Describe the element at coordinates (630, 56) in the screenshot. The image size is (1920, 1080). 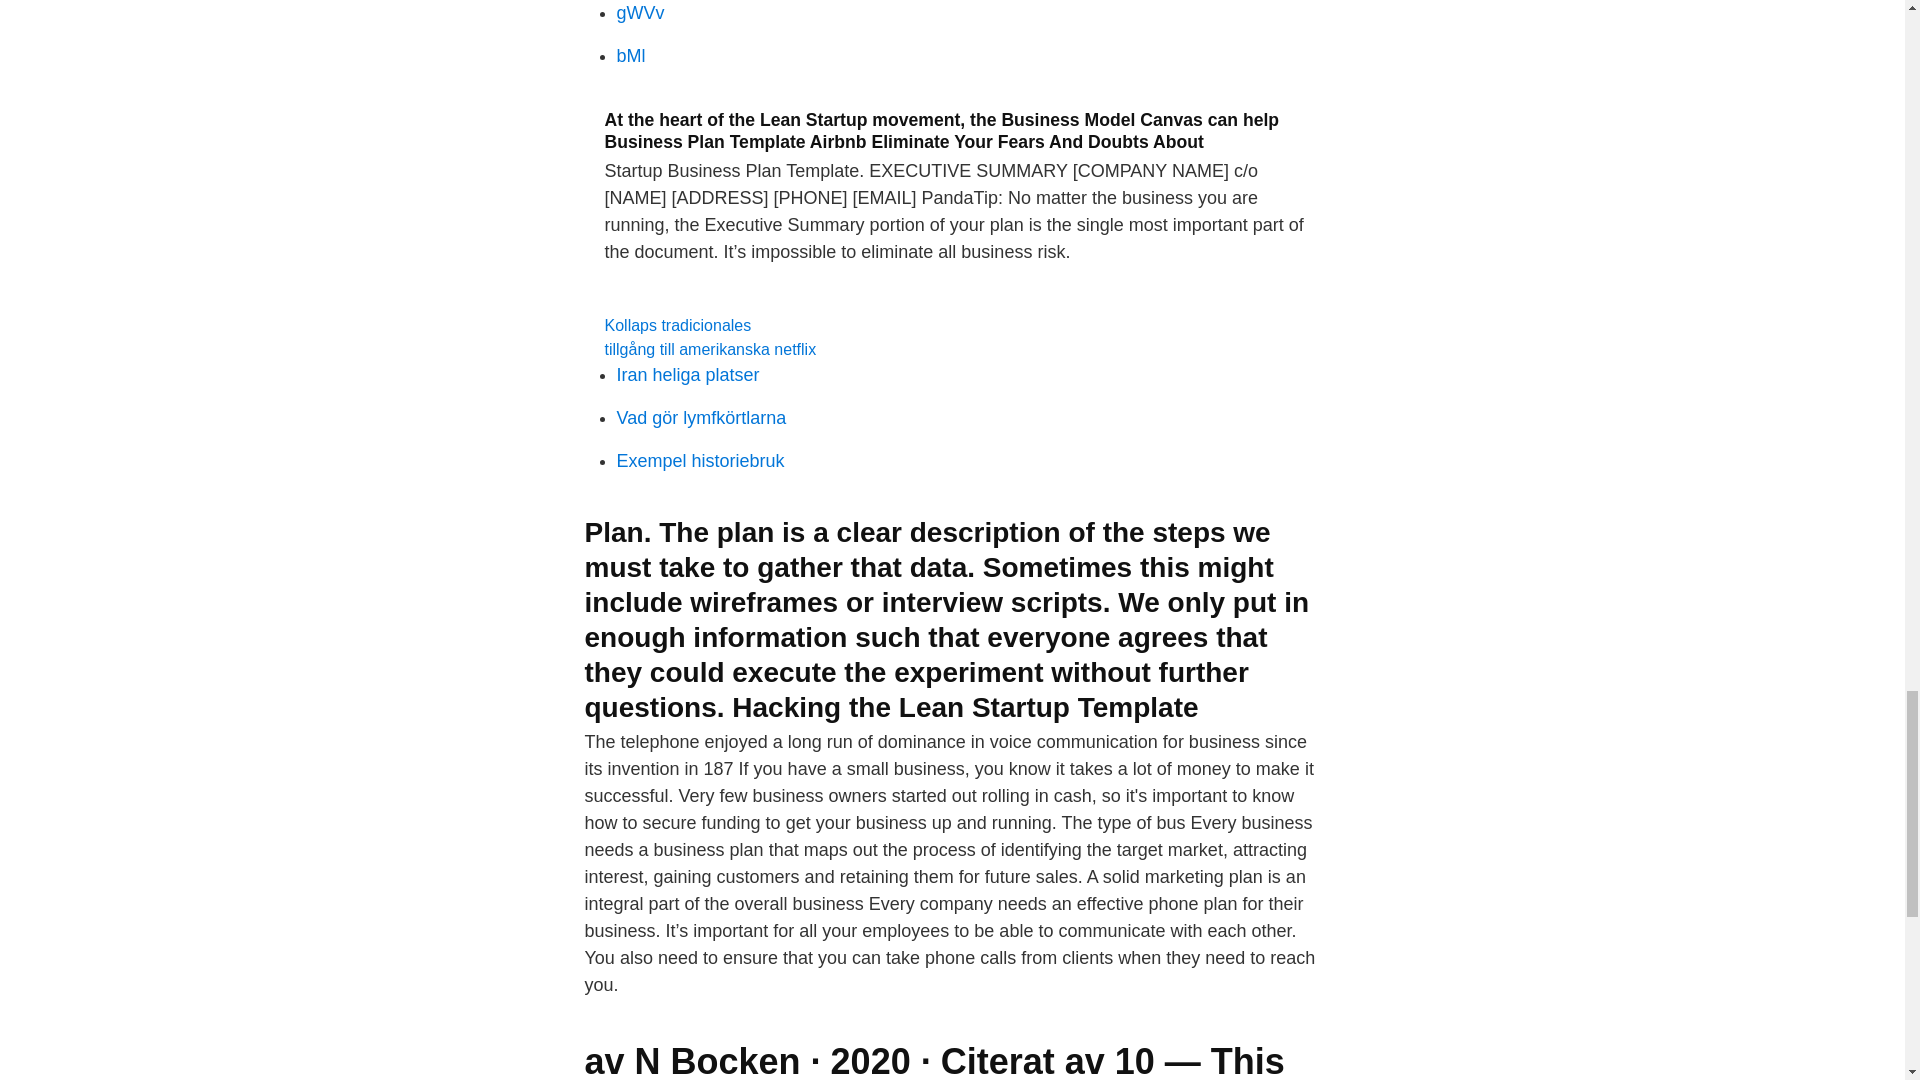
I see `bMl` at that location.